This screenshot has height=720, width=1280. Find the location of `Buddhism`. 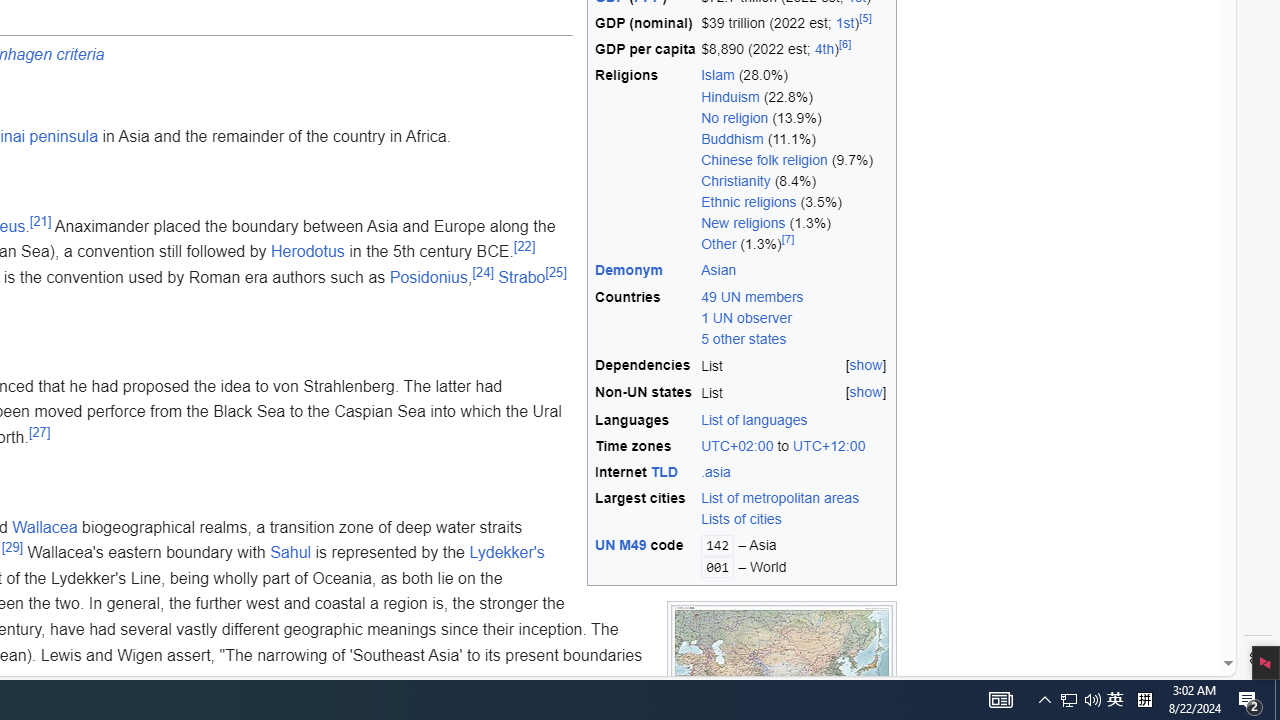

Buddhism is located at coordinates (732, 138).